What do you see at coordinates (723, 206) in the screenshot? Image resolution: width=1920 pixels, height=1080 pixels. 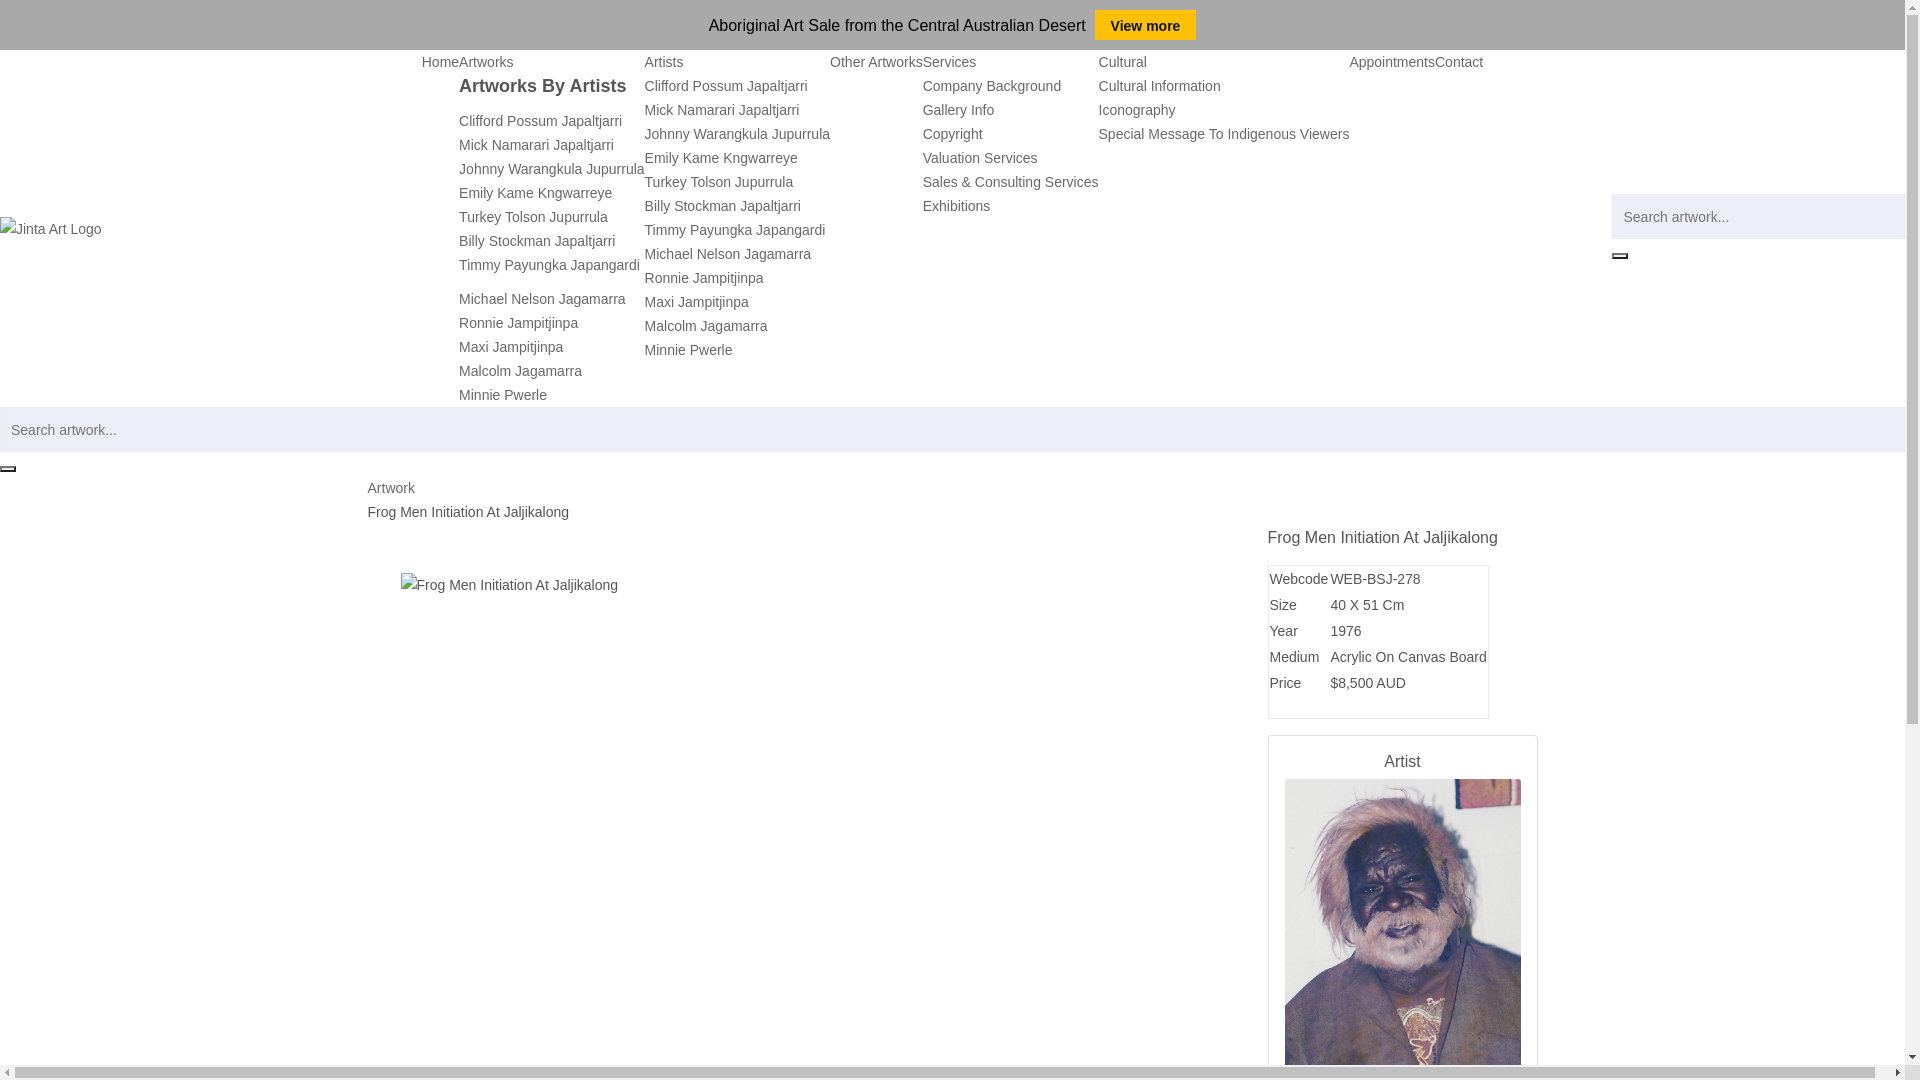 I see `Billy Stockman Japaltjarri` at bounding box center [723, 206].